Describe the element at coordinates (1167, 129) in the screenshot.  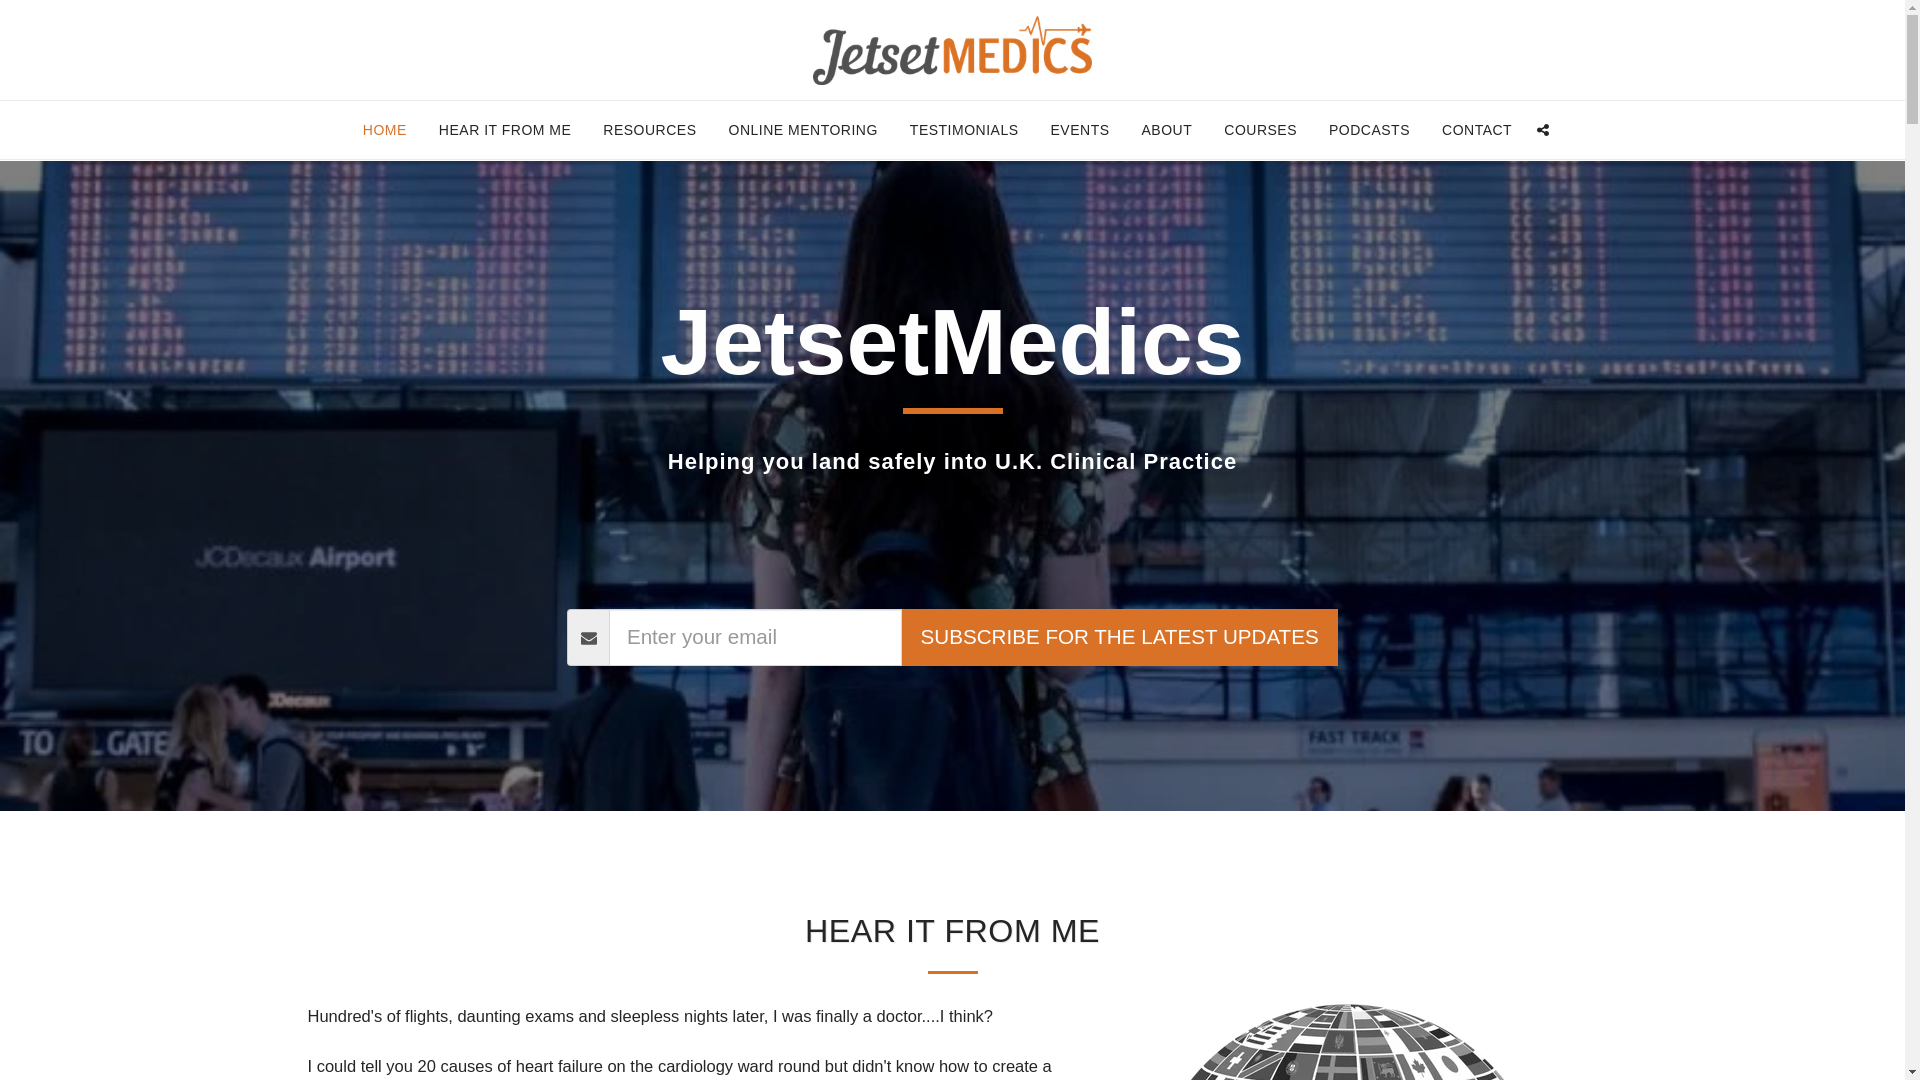
I see `ABOUT` at that location.